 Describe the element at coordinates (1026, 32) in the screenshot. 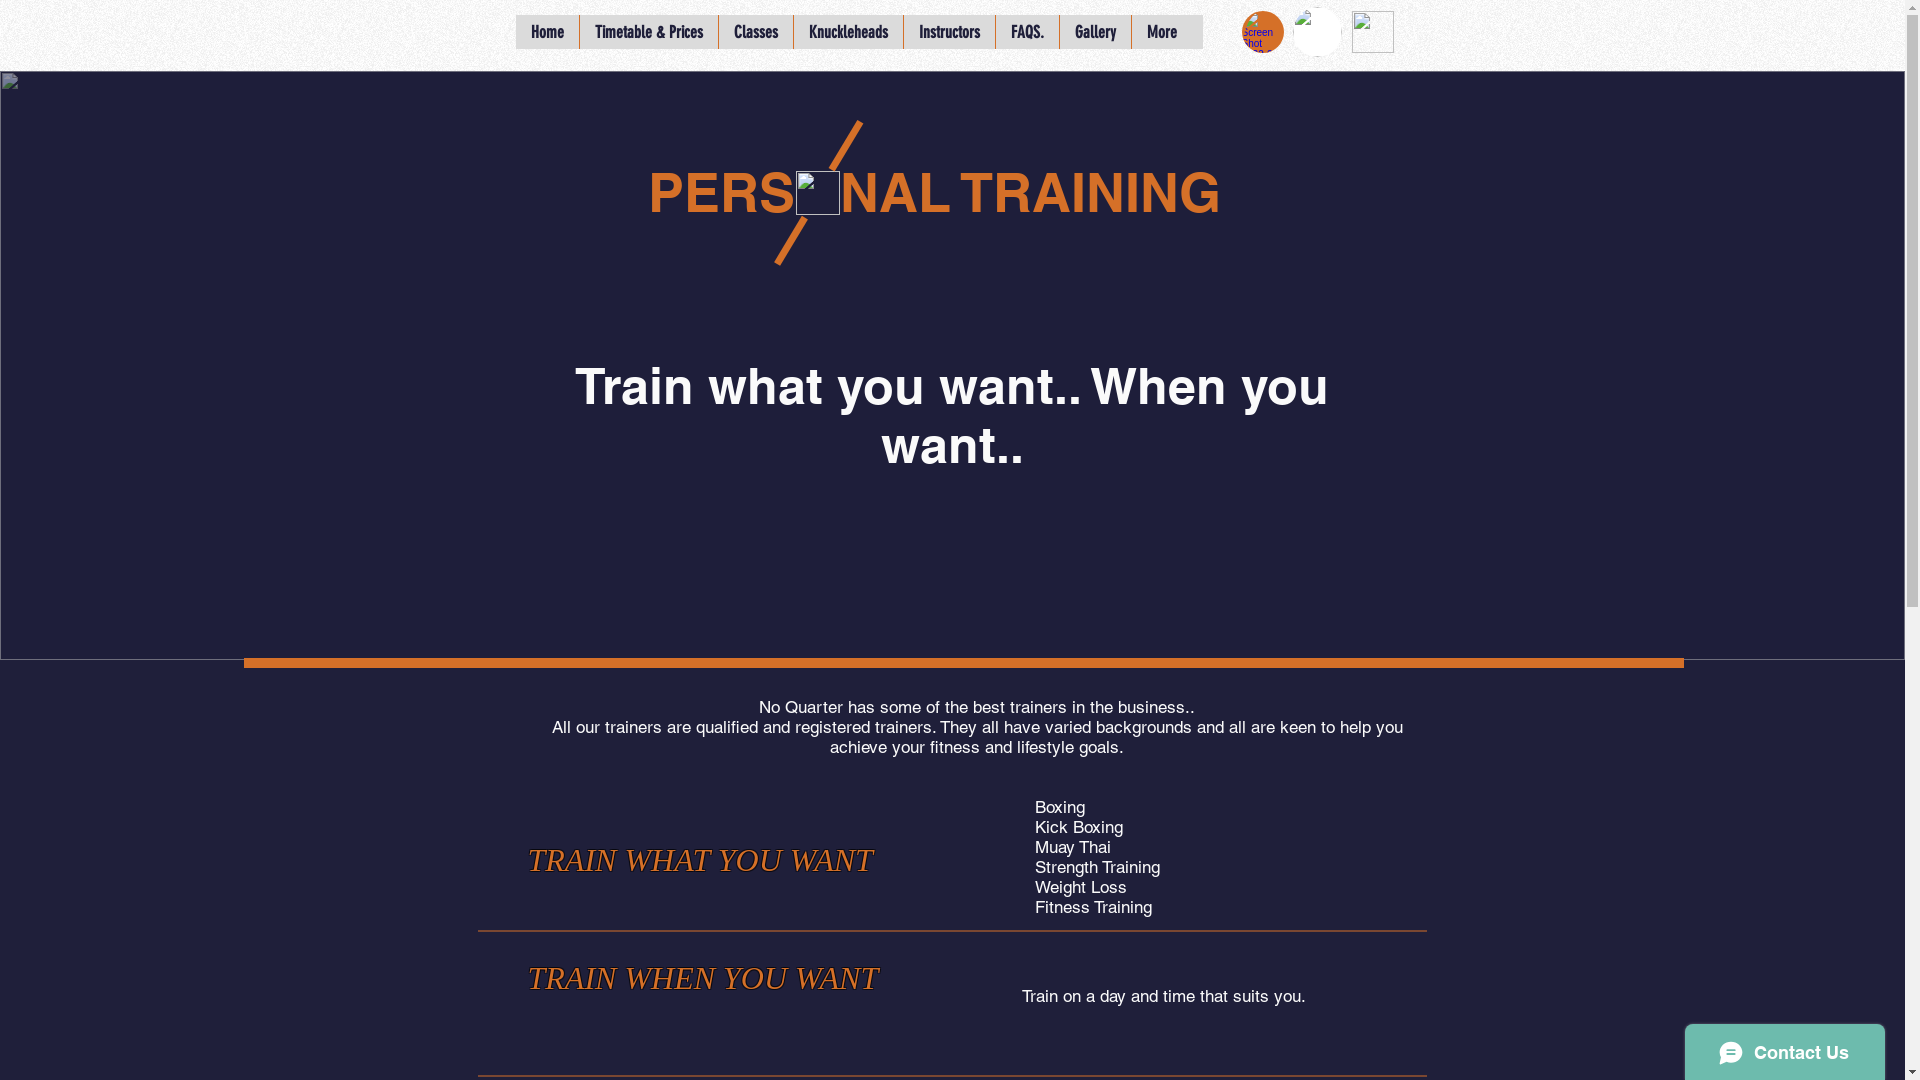

I see `FAQS.` at that location.